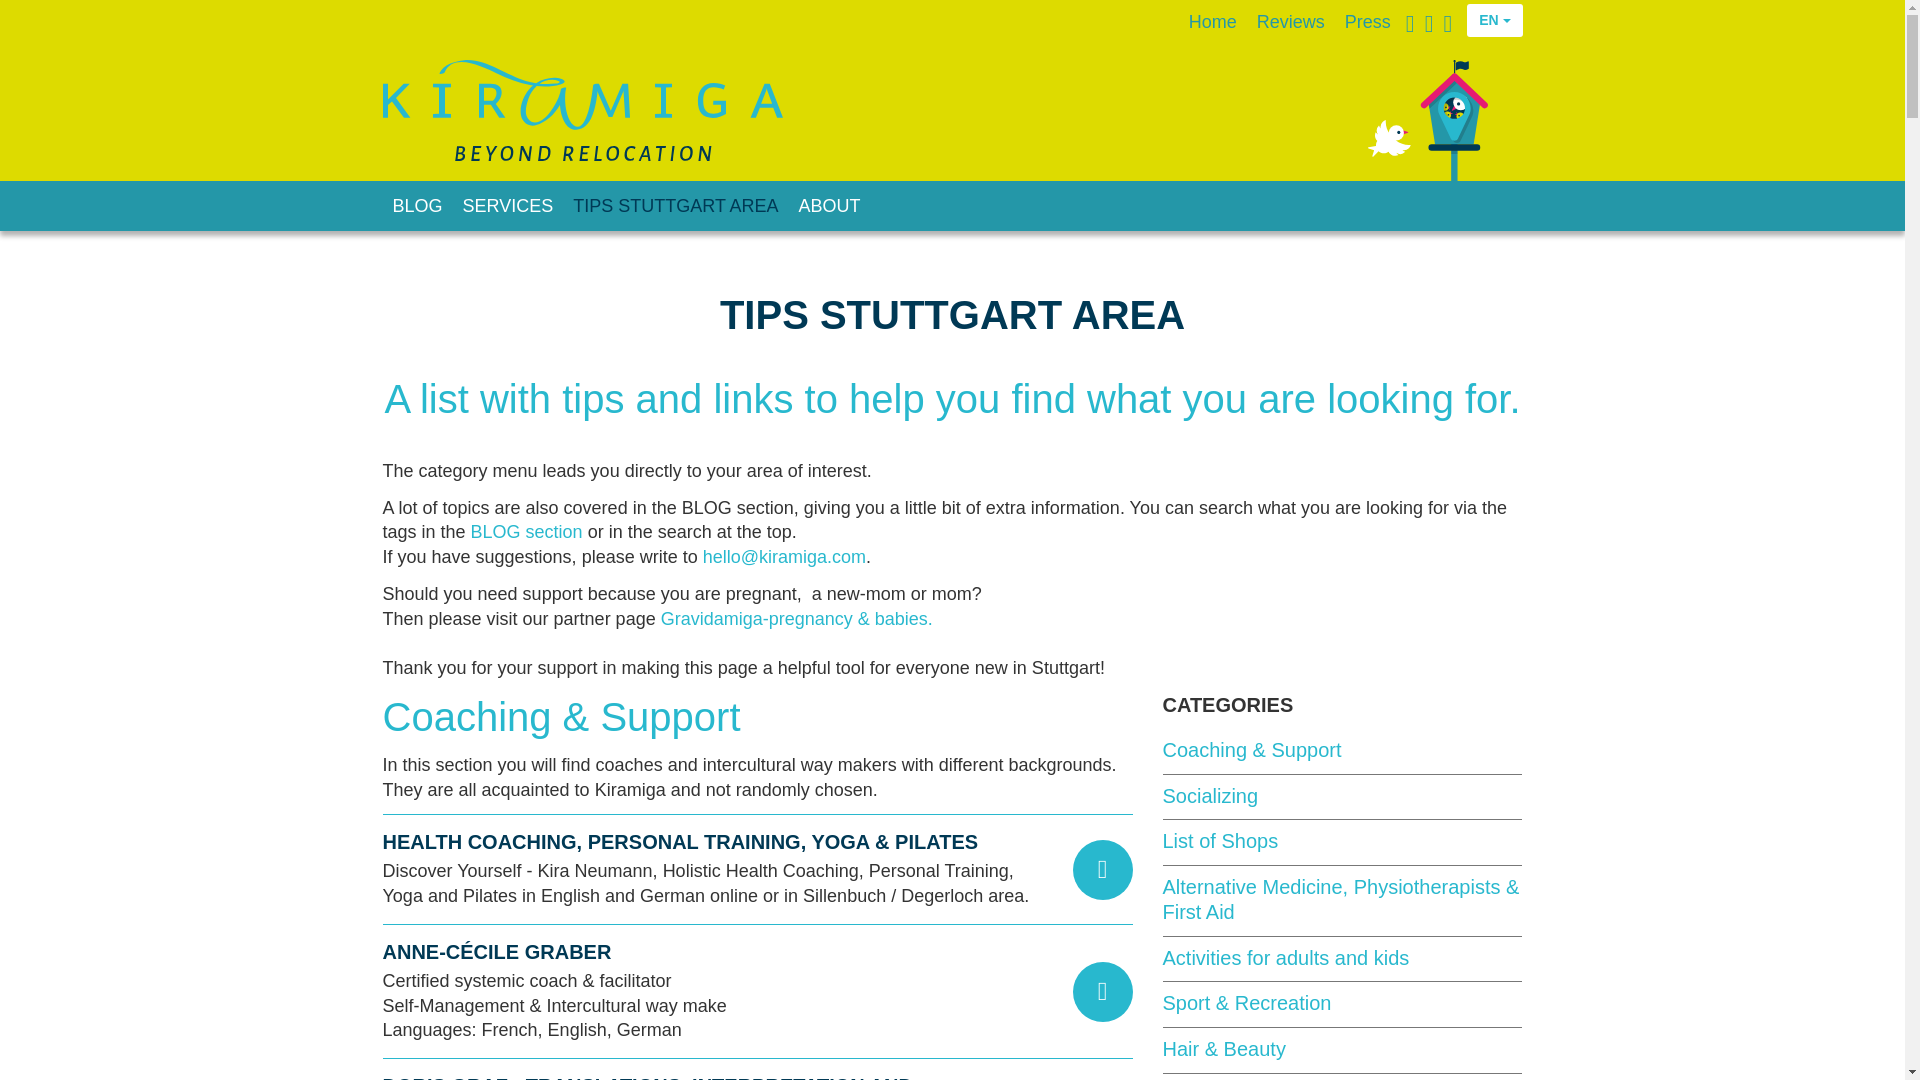  I want to click on Reviews, so click(1290, 22).